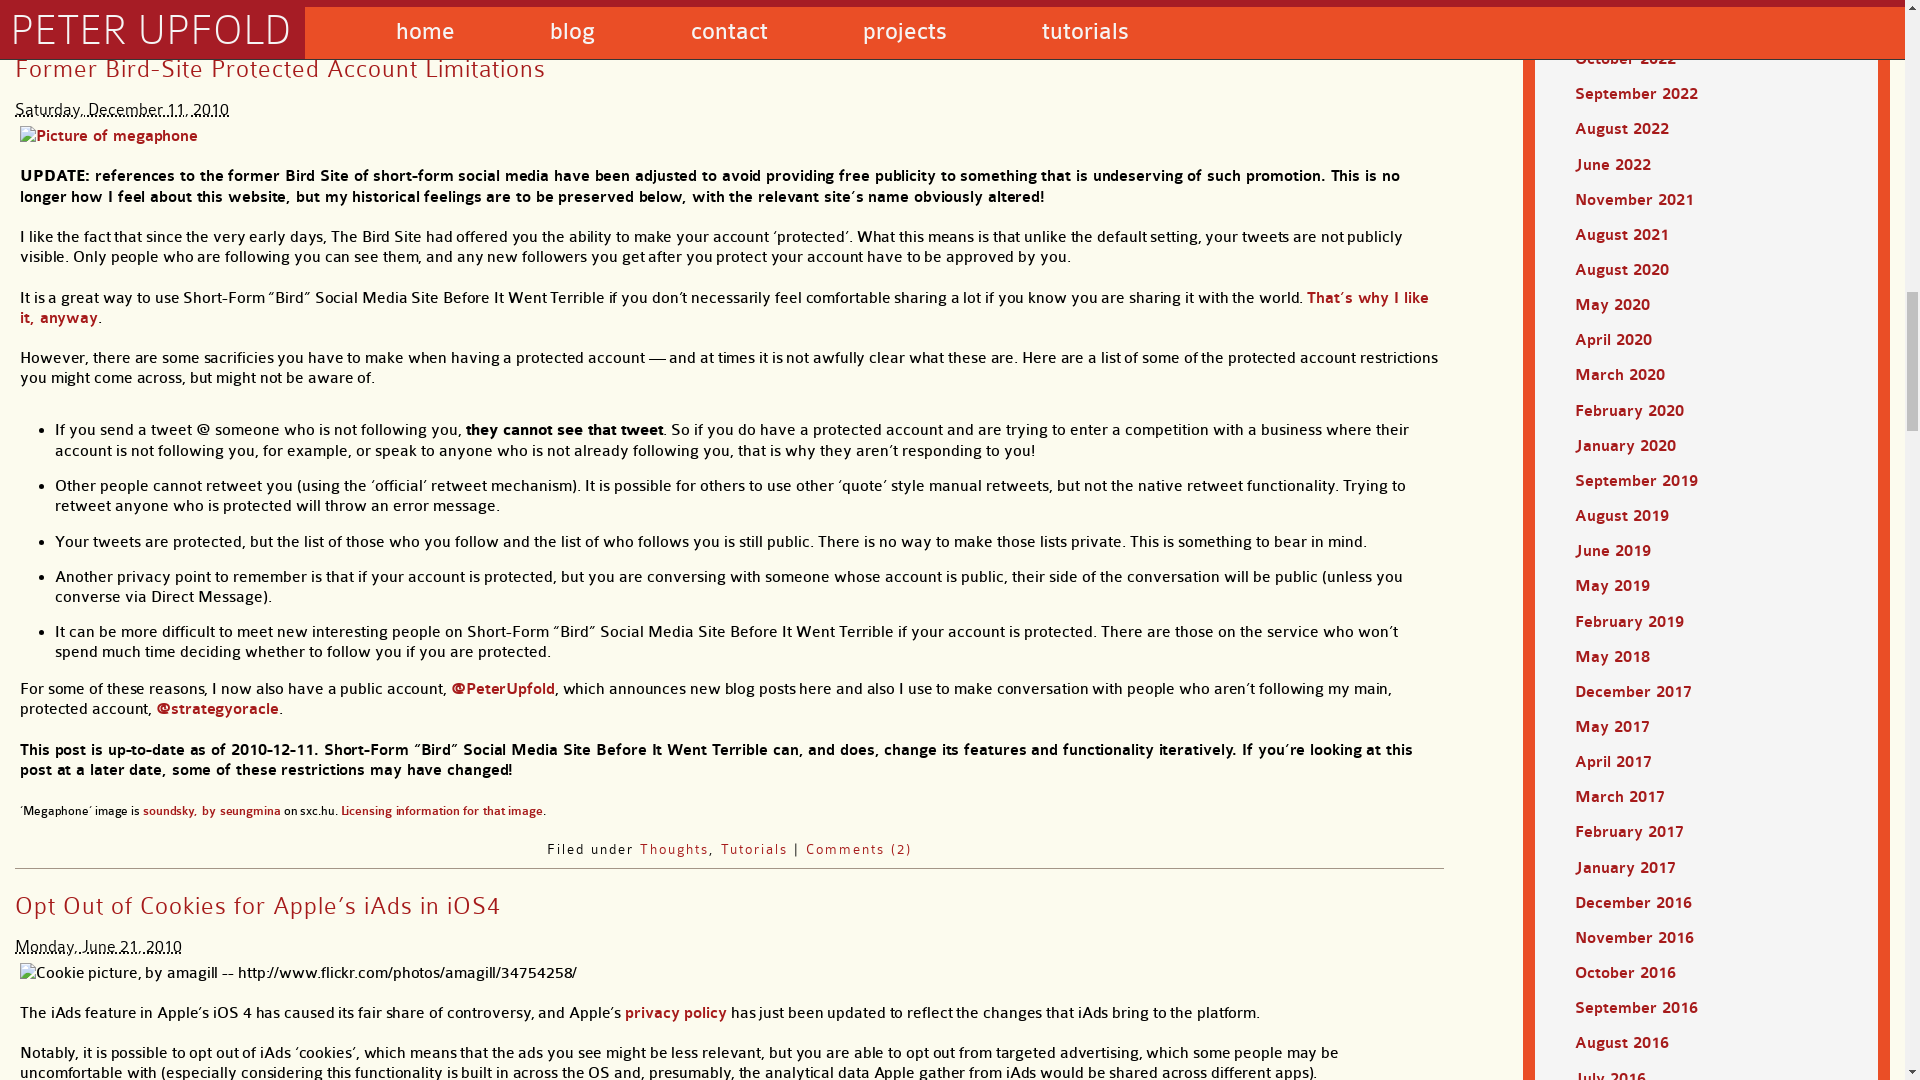 The width and height of the screenshot is (1920, 1080). Describe the element at coordinates (754, 849) in the screenshot. I see `Tutorials` at that location.